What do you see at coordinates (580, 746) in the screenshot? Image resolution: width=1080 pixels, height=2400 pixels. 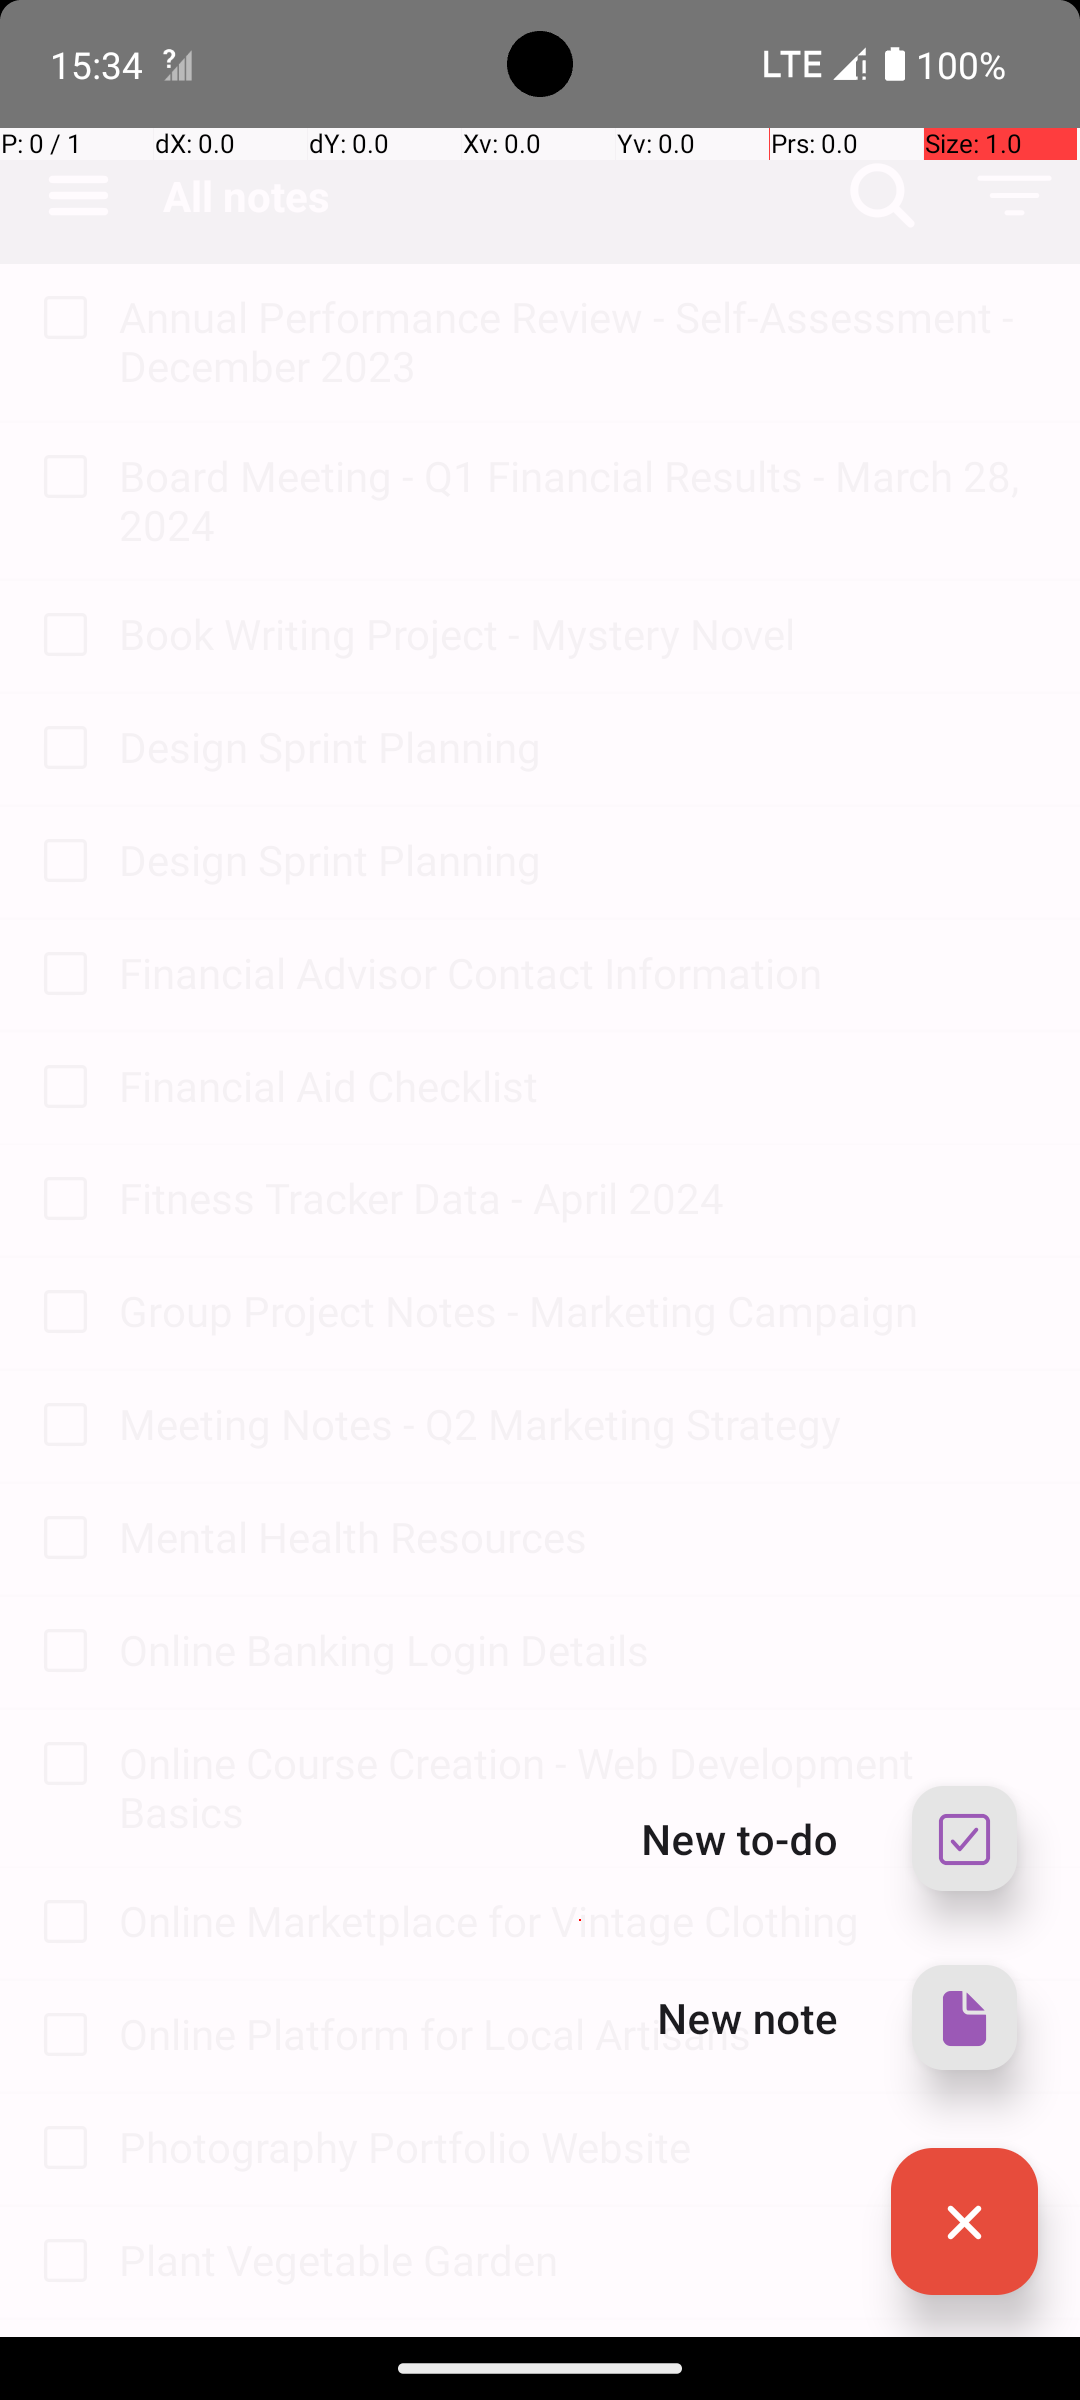 I see `Design Sprint Planning` at bounding box center [580, 746].